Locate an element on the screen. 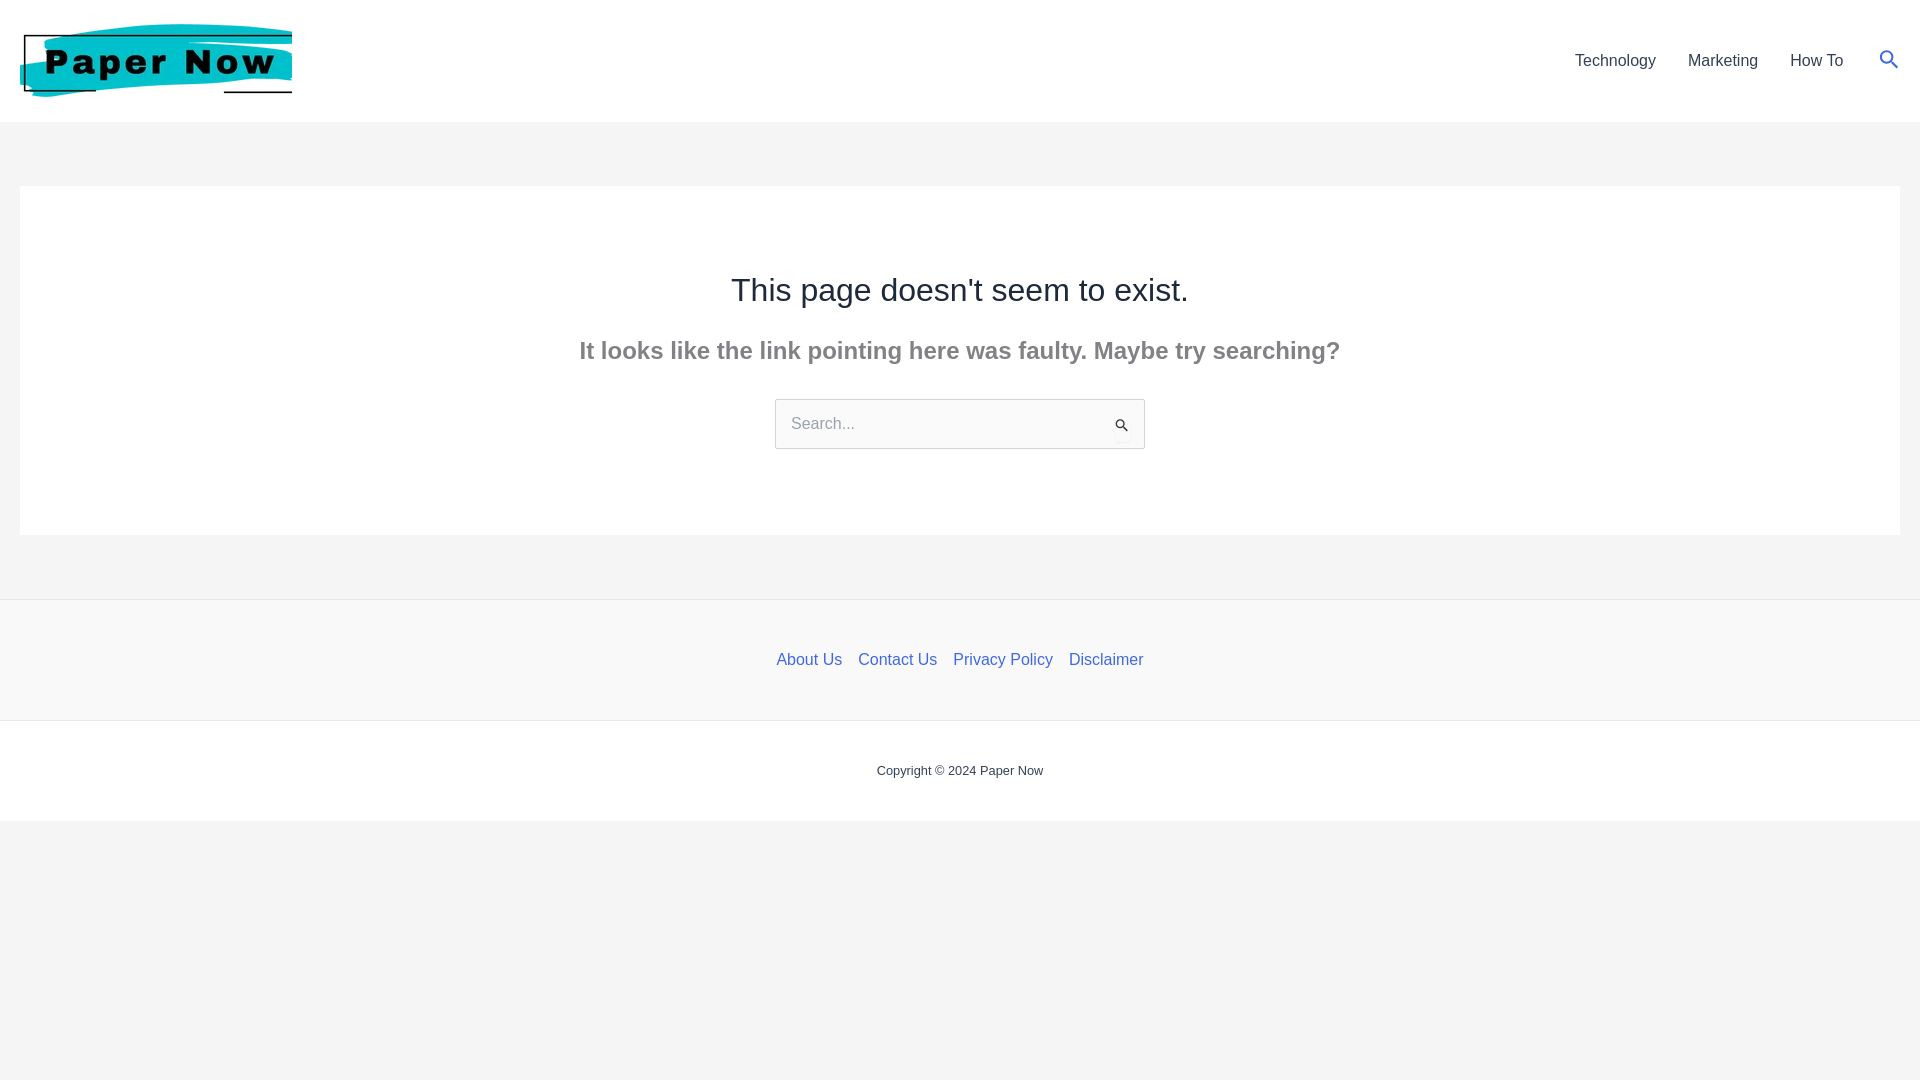  How To is located at coordinates (1816, 60).